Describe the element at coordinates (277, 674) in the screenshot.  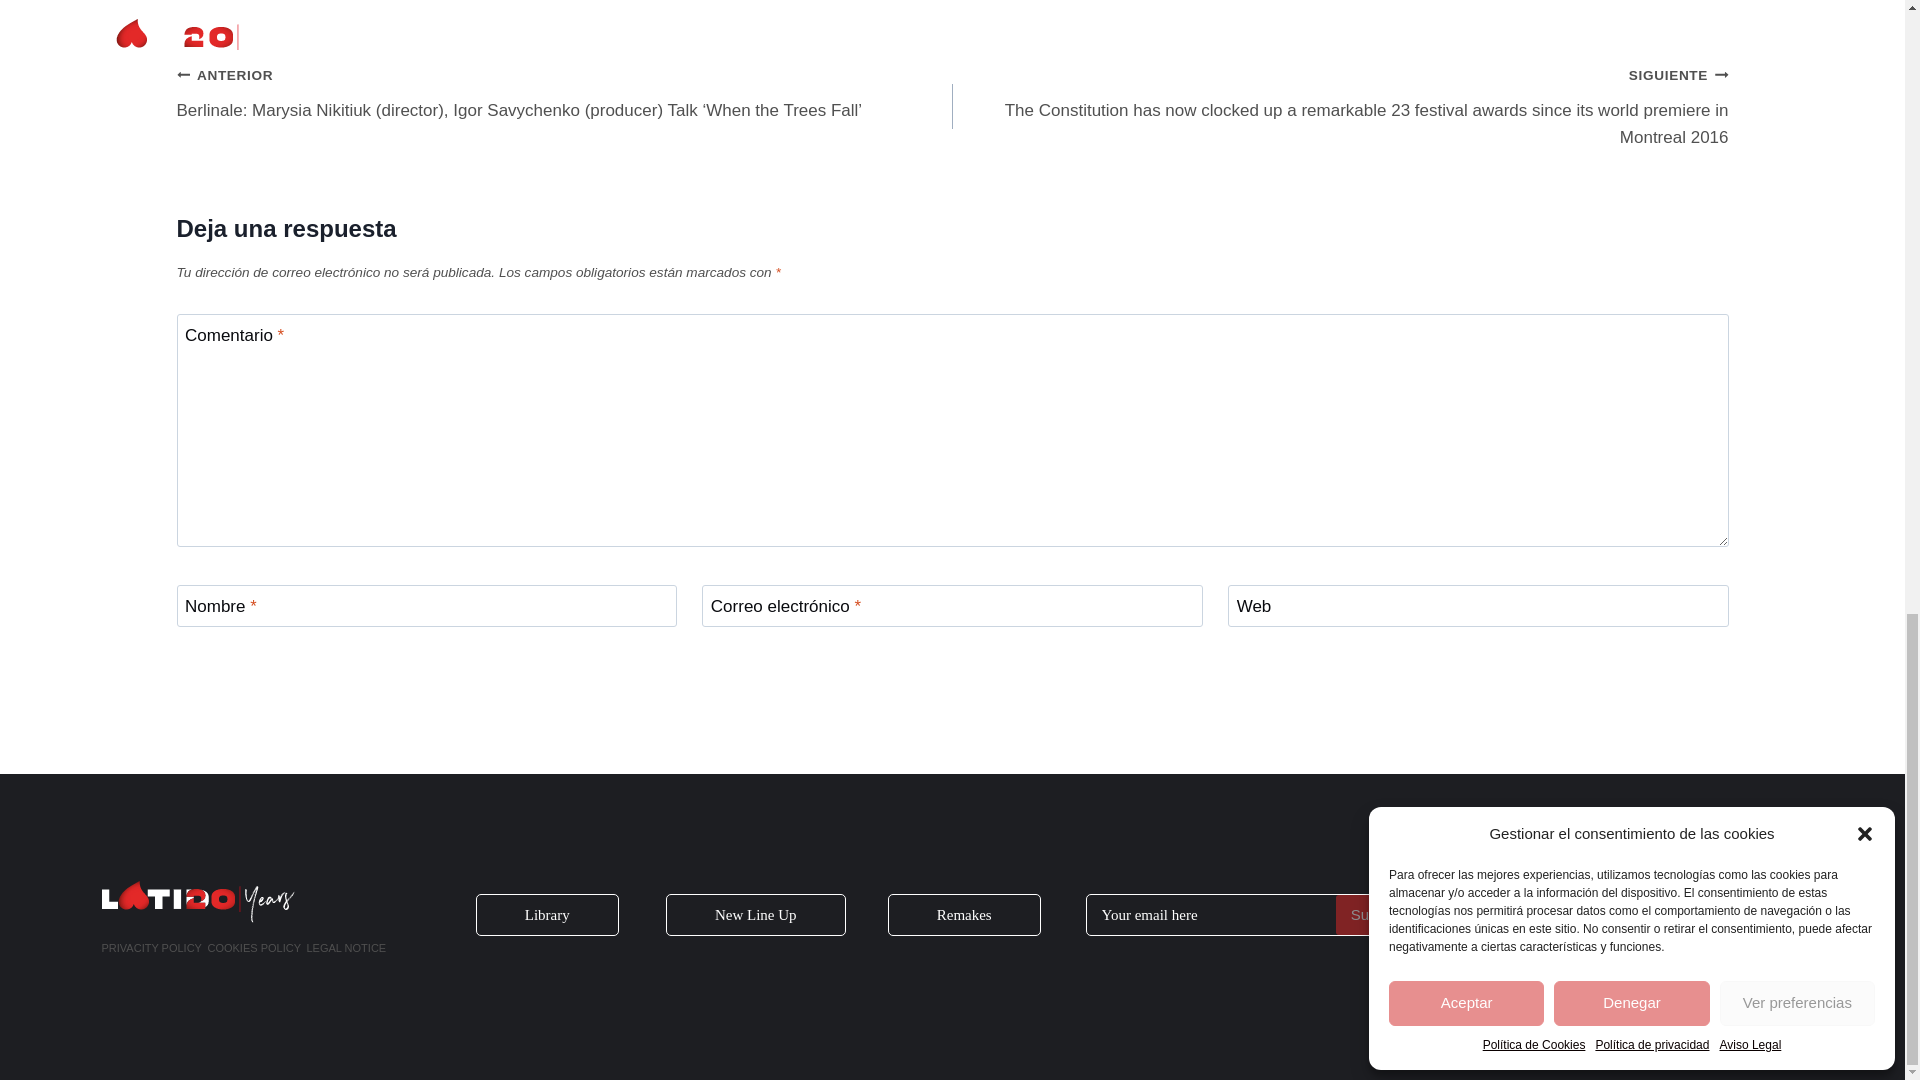
I see `Publicar el comentario` at that location.